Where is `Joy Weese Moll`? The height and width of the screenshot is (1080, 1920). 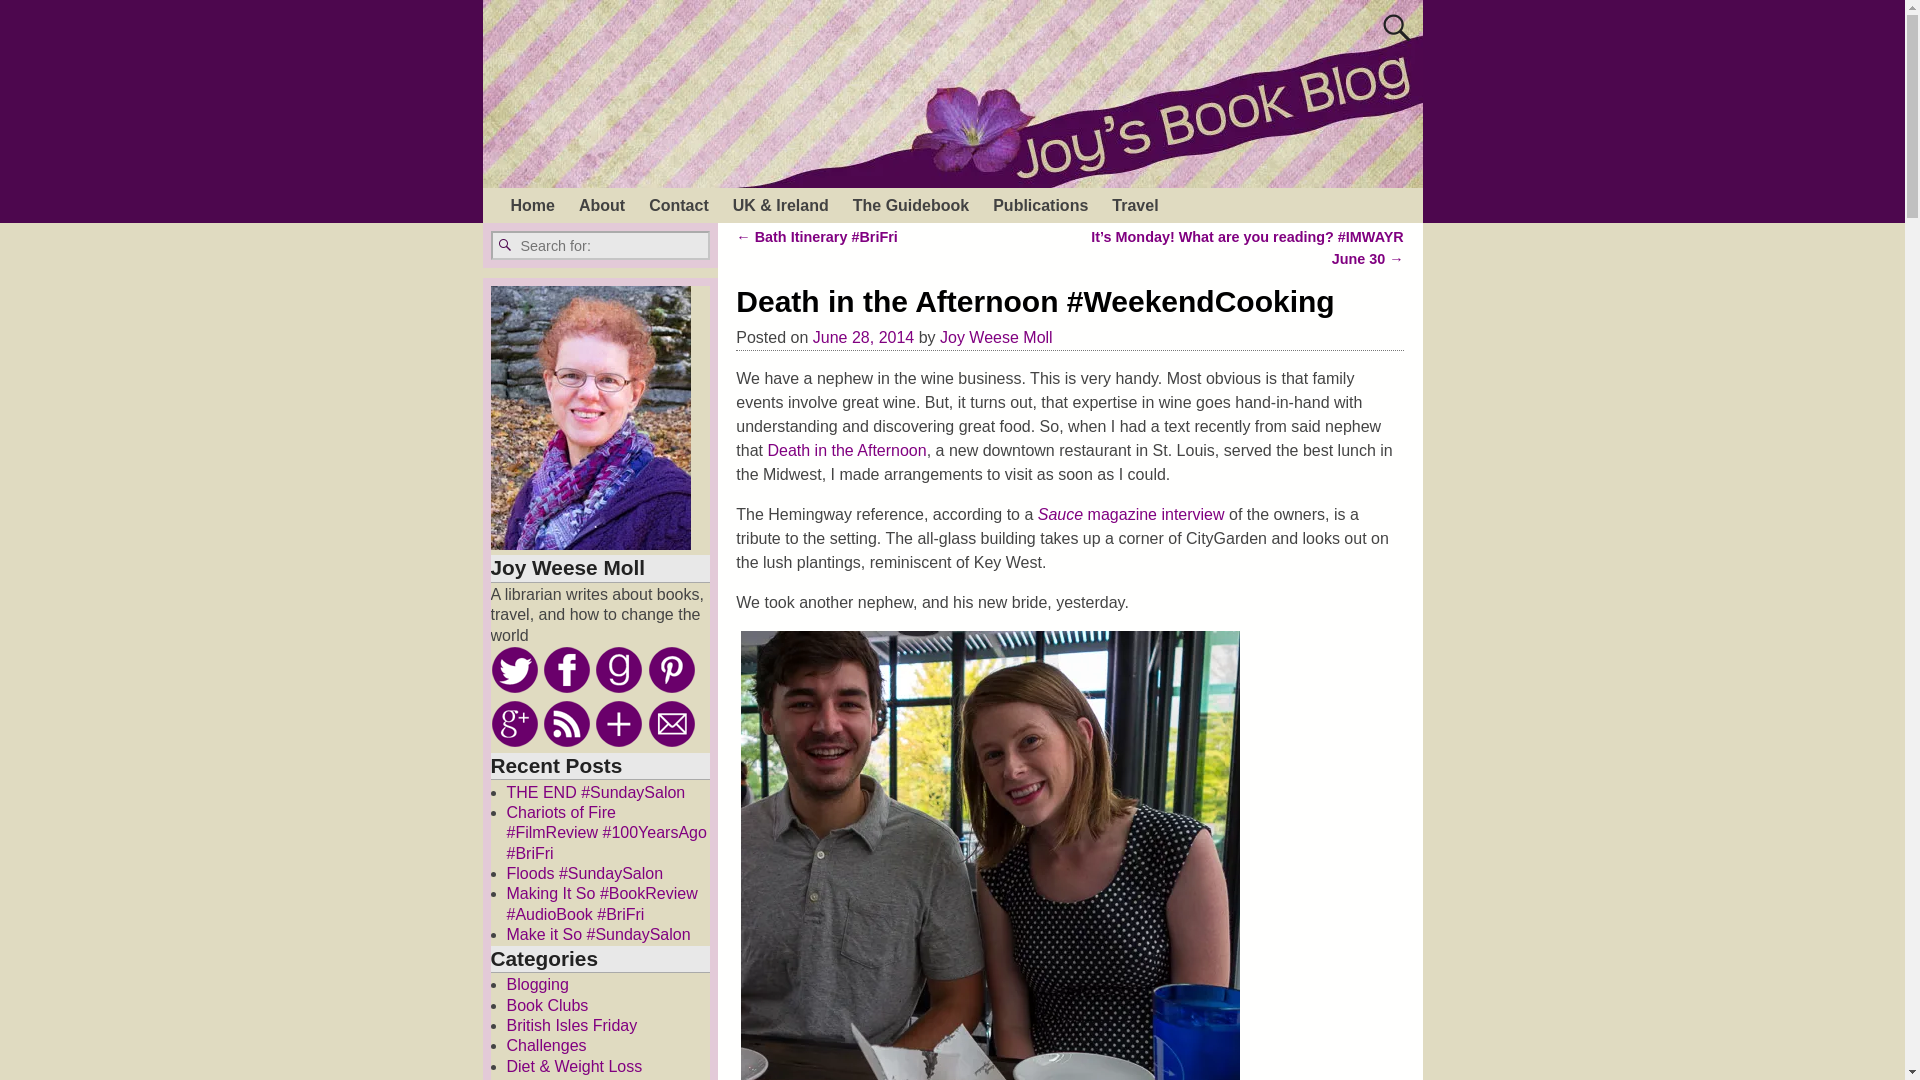
Joy Weese Moll is located at coordinates (996, 337).